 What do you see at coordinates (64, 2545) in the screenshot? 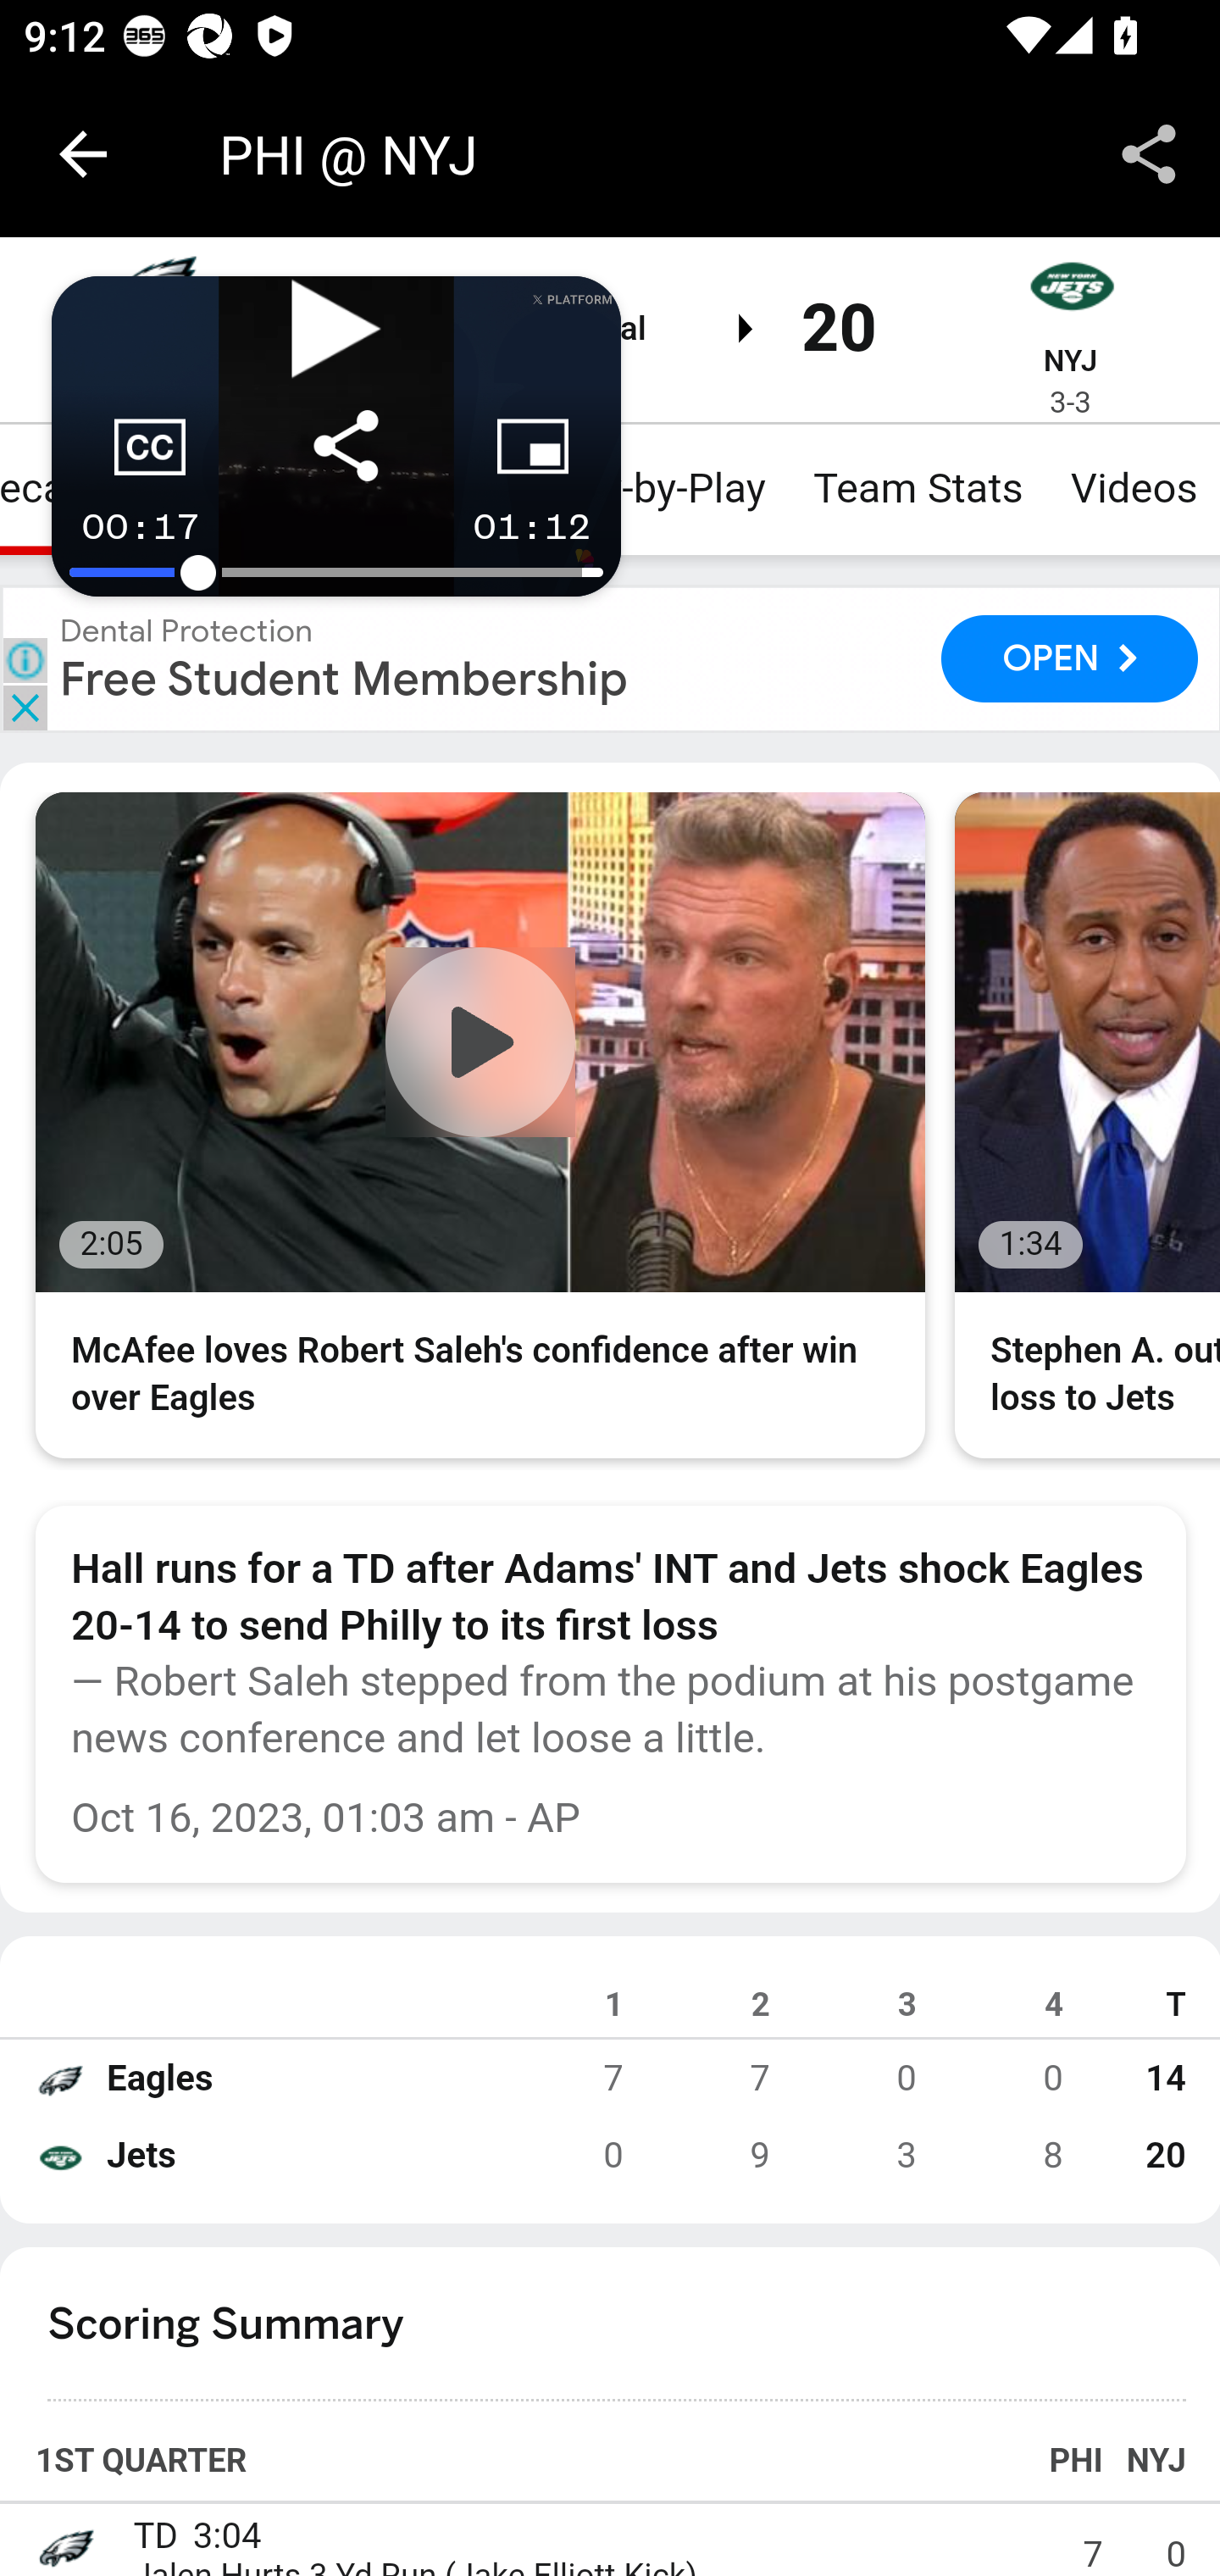
I see `Philadelphia Eagles` at bounding box center [64, 2545].